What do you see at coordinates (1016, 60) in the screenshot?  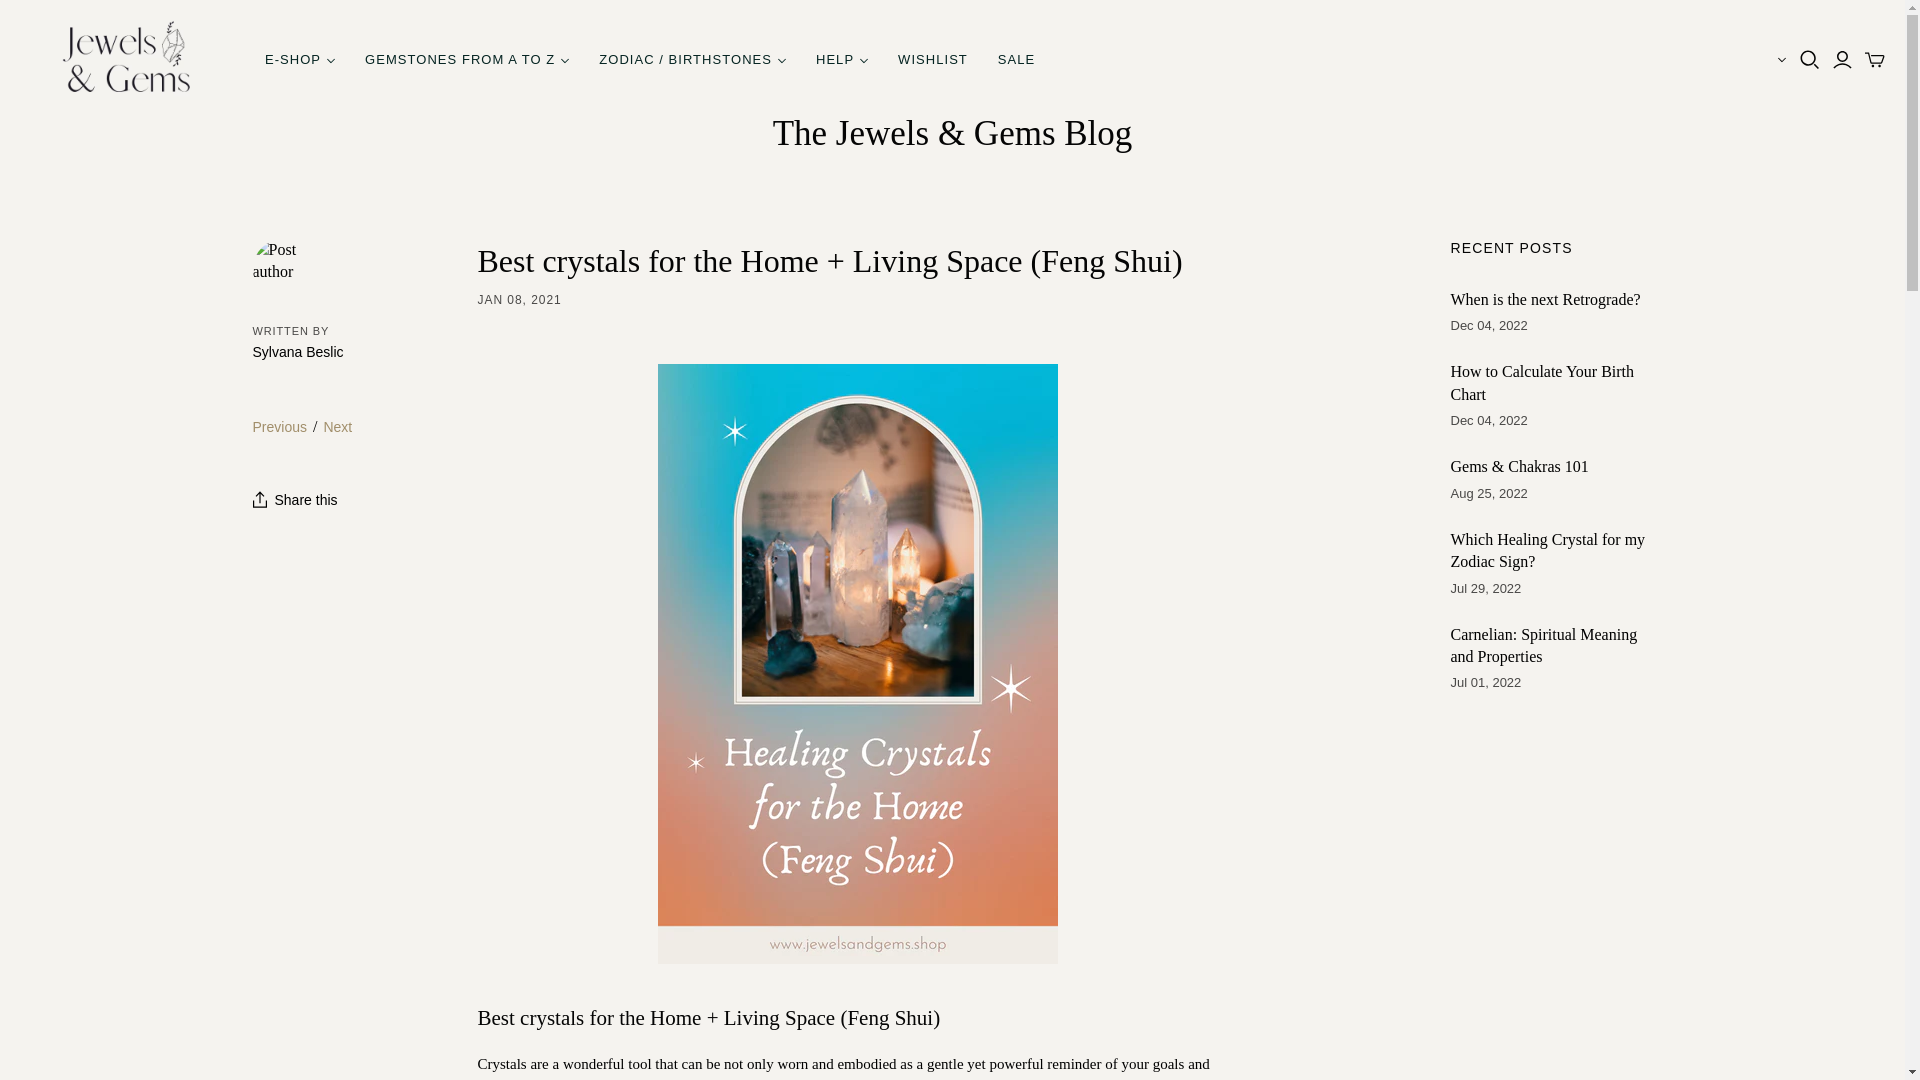 I see `SALE` at bounding box center [1016, 60].